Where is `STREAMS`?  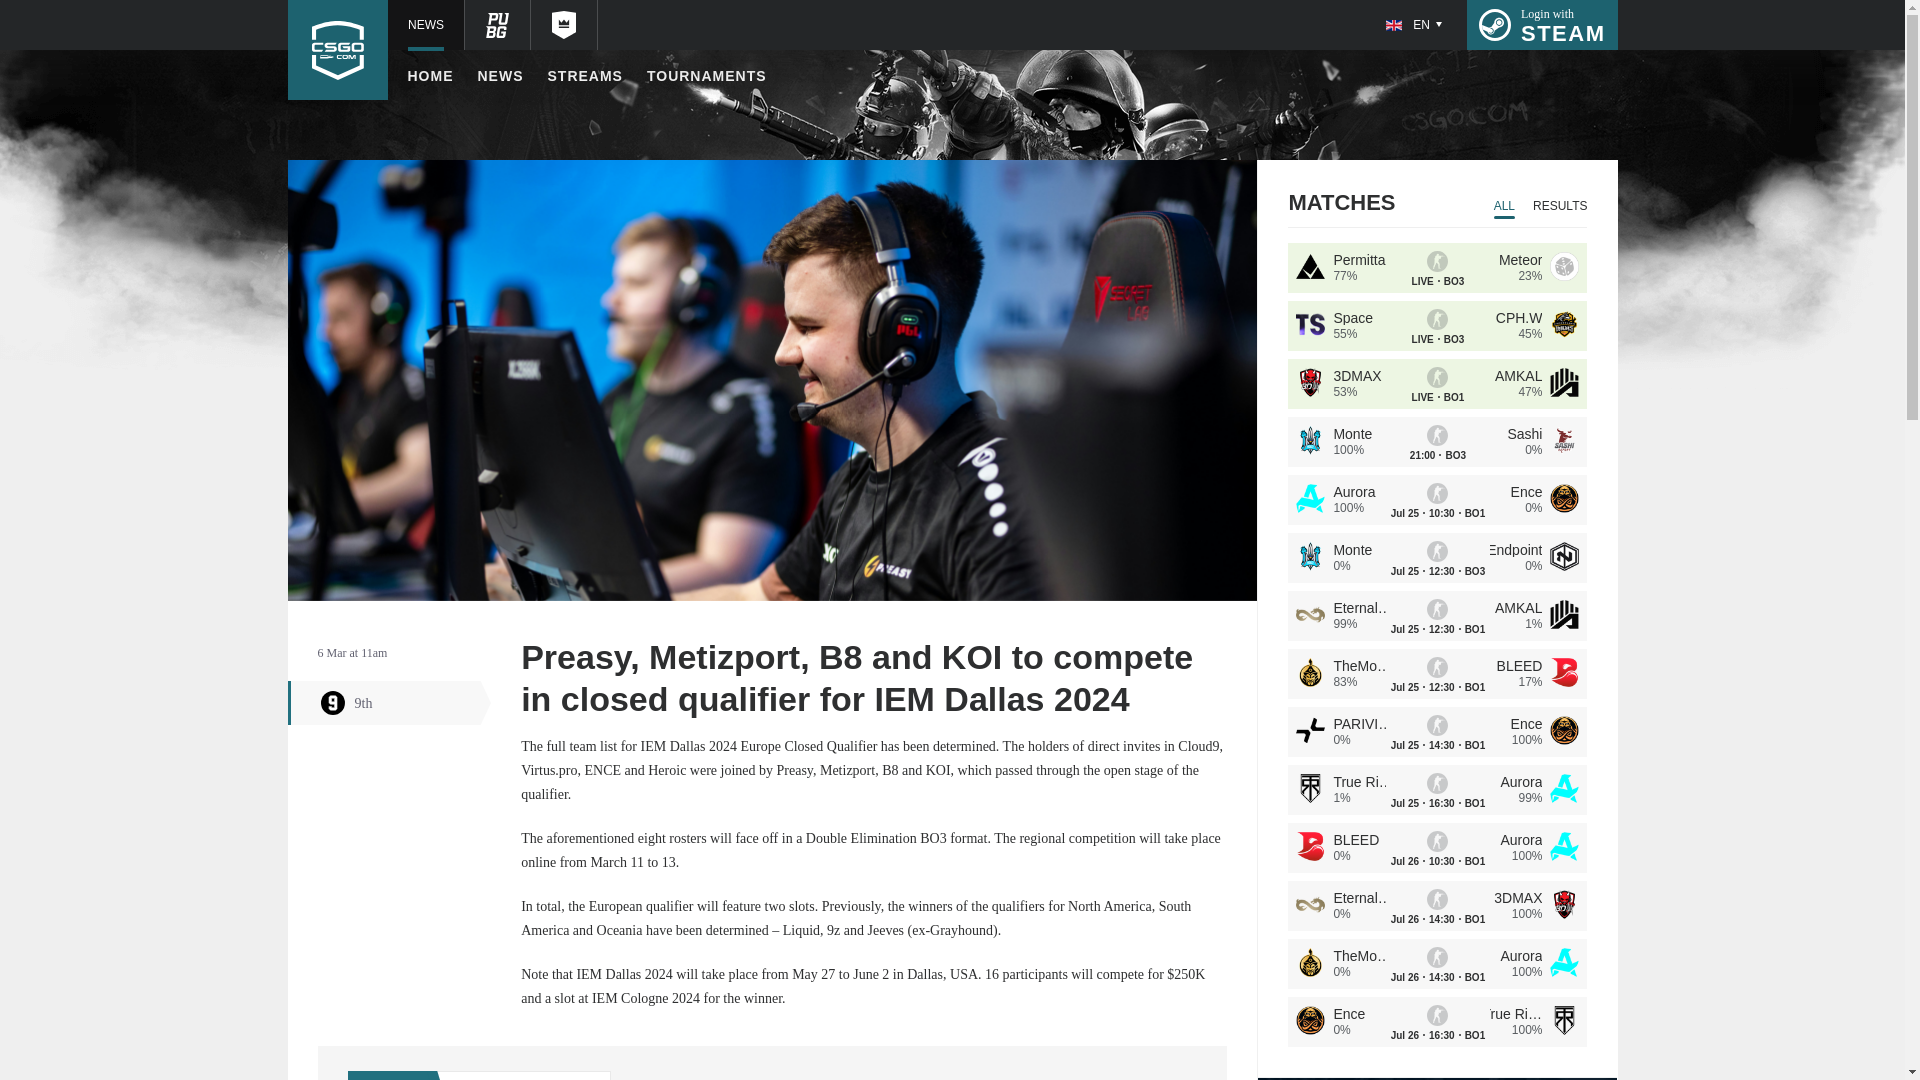
STREAMS is located at coordinates (430, 76).